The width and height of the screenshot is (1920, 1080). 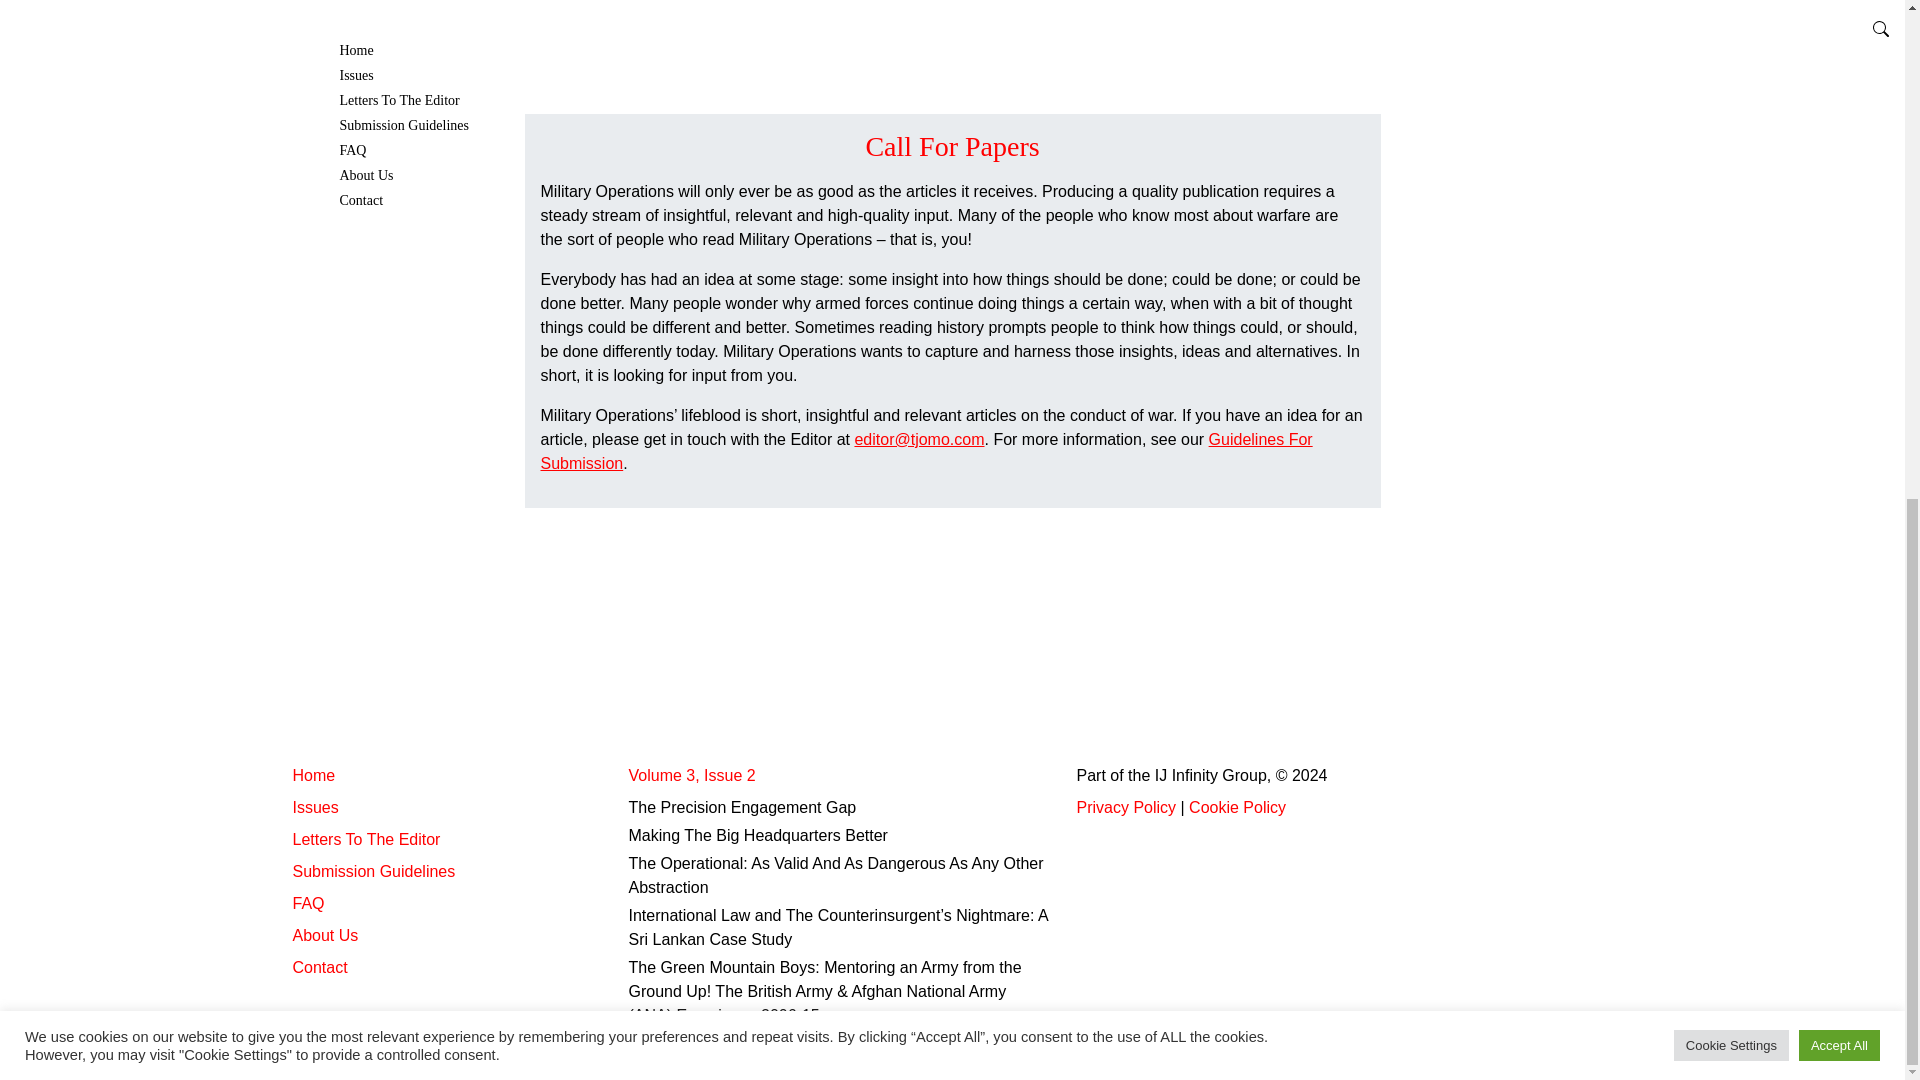 I want to click on Cookie Settings, so click(x=1732, y=121).